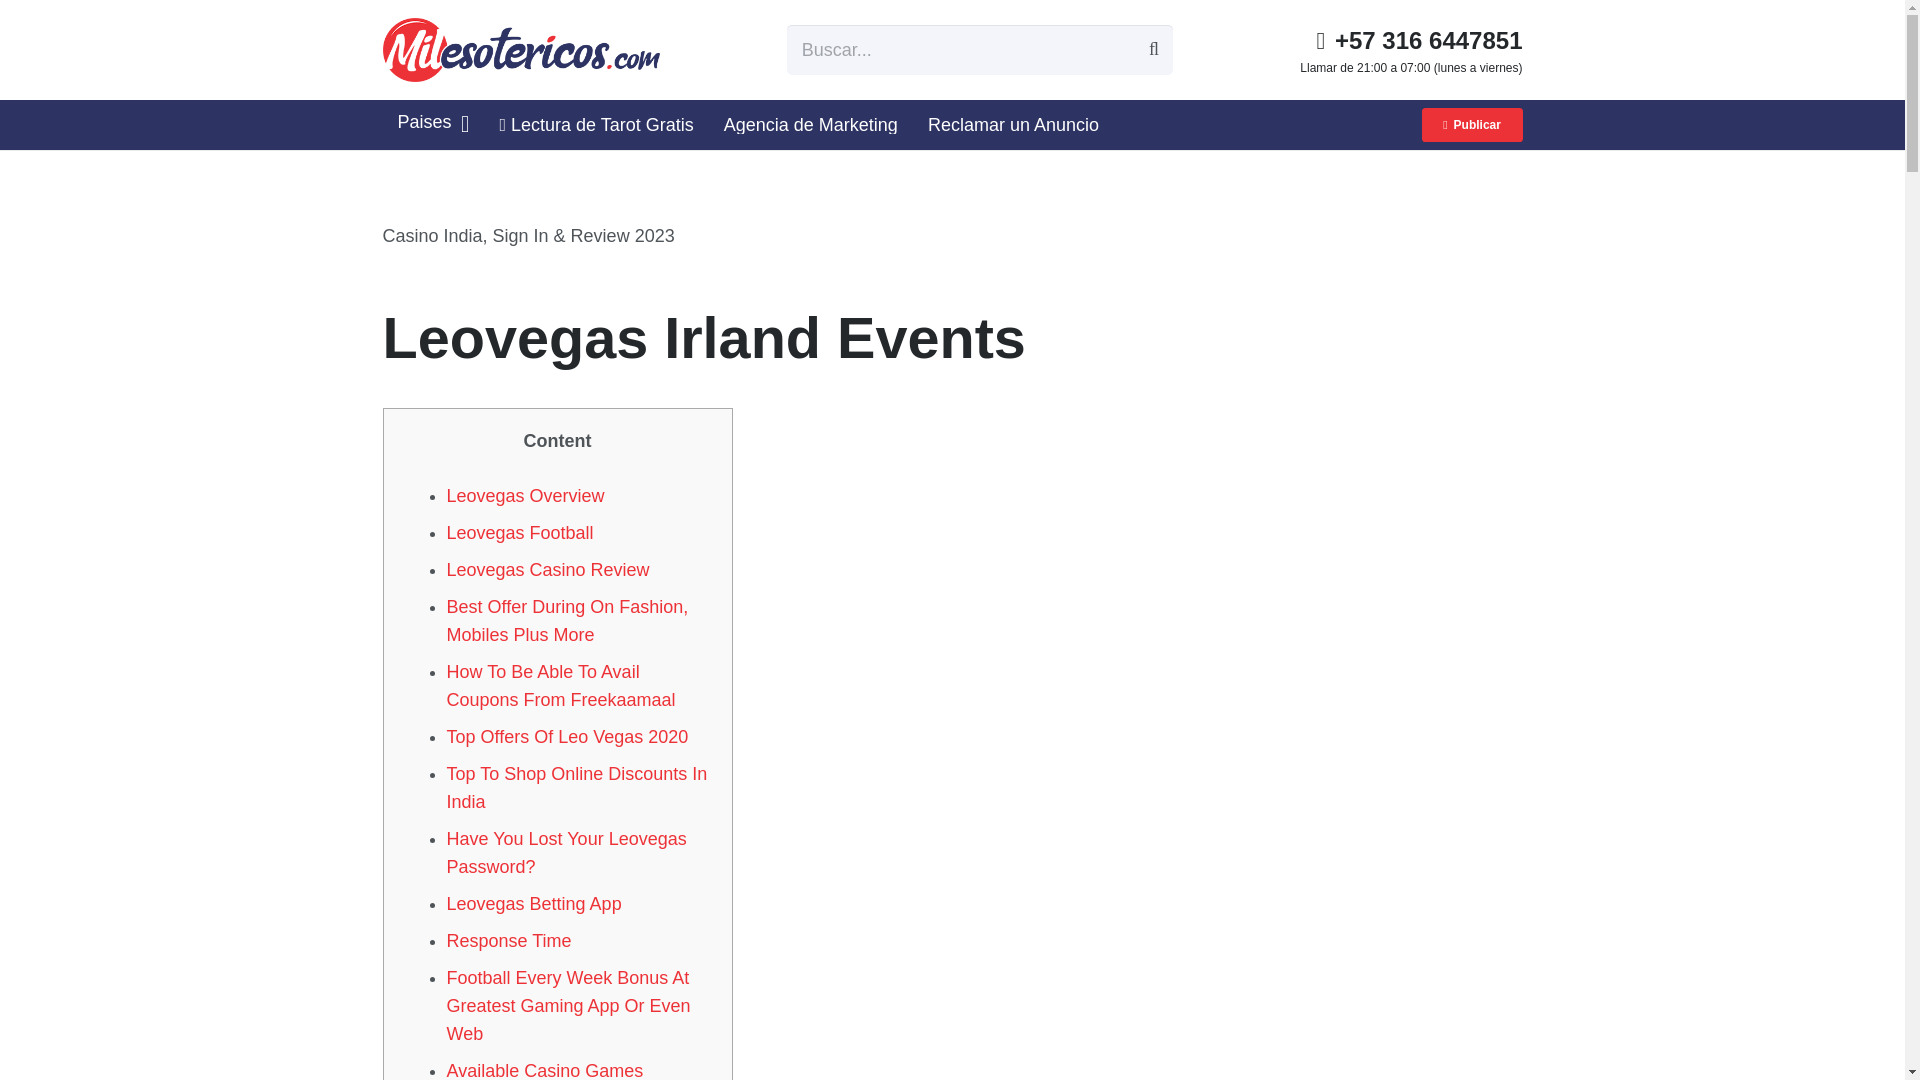 This screenshot has height=1080, width=1920. I want to click on How To Be Able To Avail Coupons From Freekaamaal, so click(560, 686).